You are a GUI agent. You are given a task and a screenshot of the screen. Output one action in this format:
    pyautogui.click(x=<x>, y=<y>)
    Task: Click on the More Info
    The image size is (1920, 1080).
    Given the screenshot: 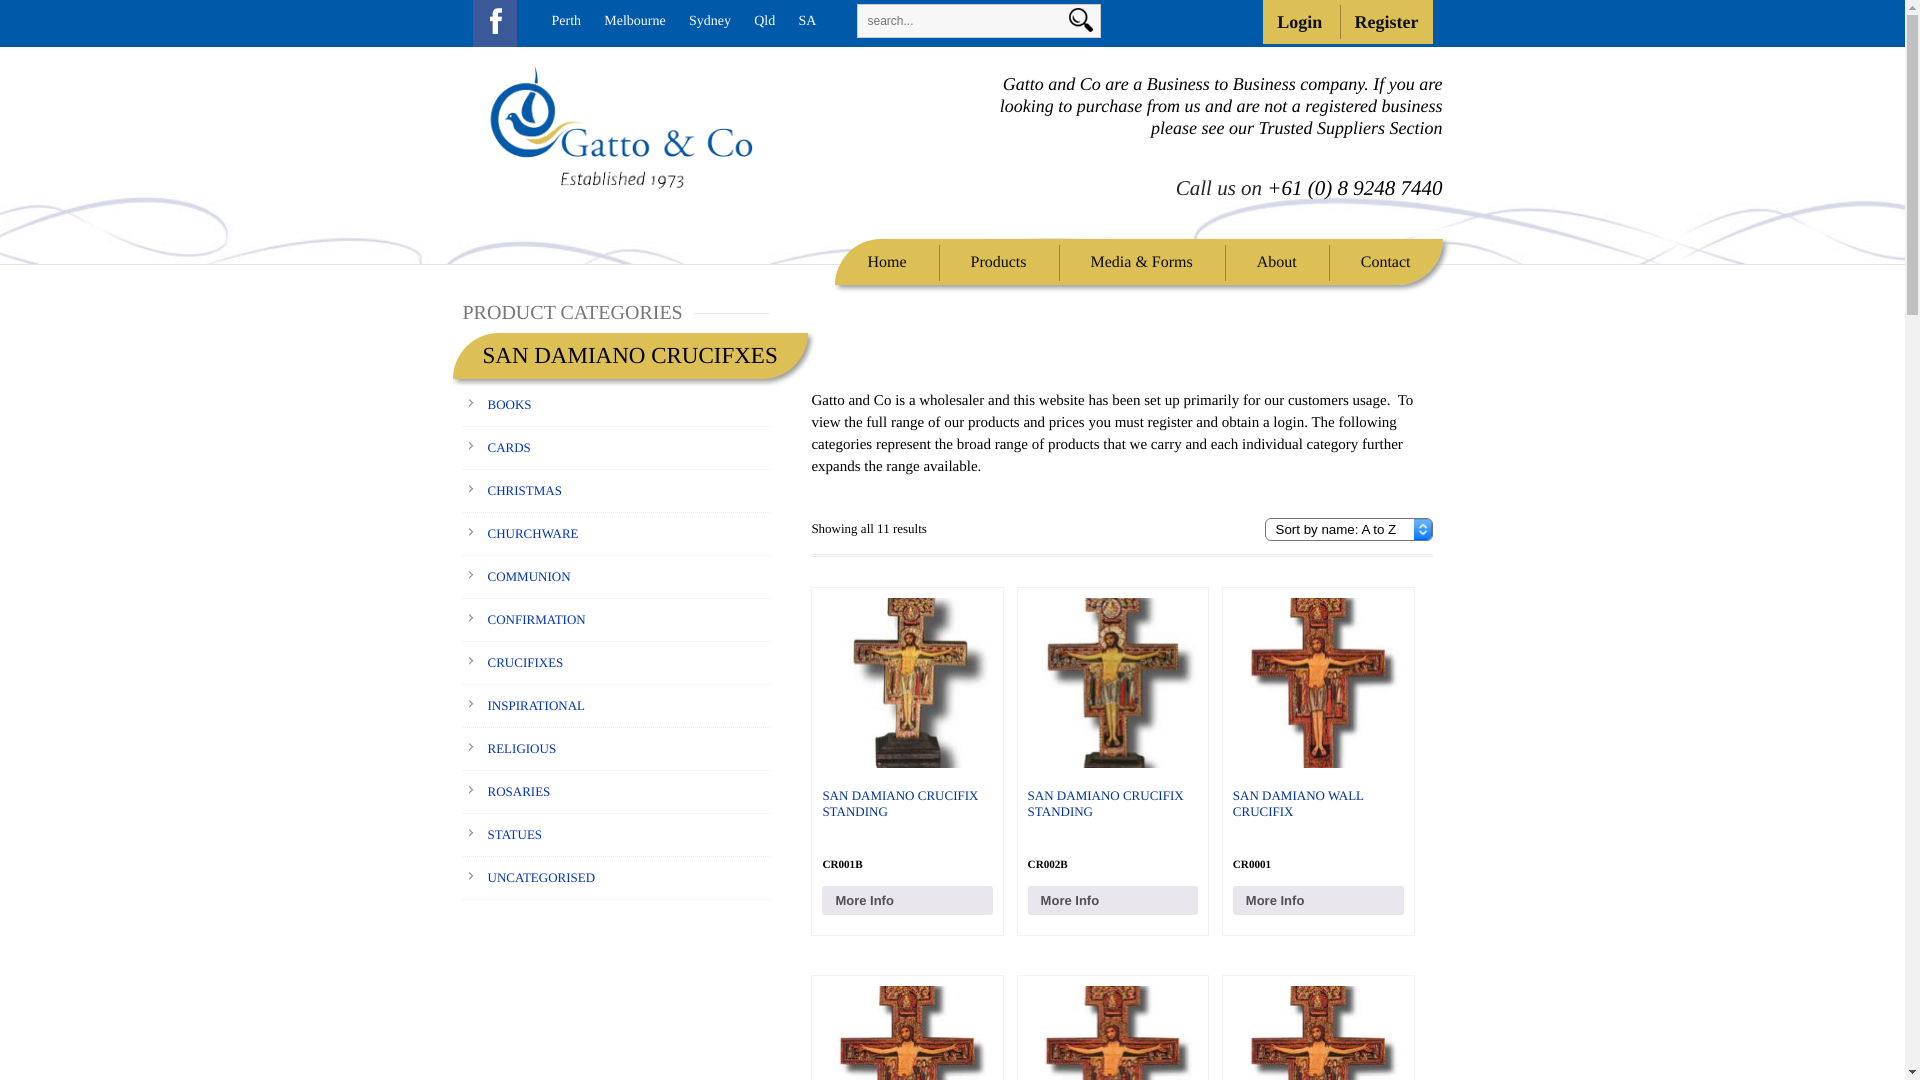 What is the action you would take?
    pyautogui.click(x=1114, y=900)
    